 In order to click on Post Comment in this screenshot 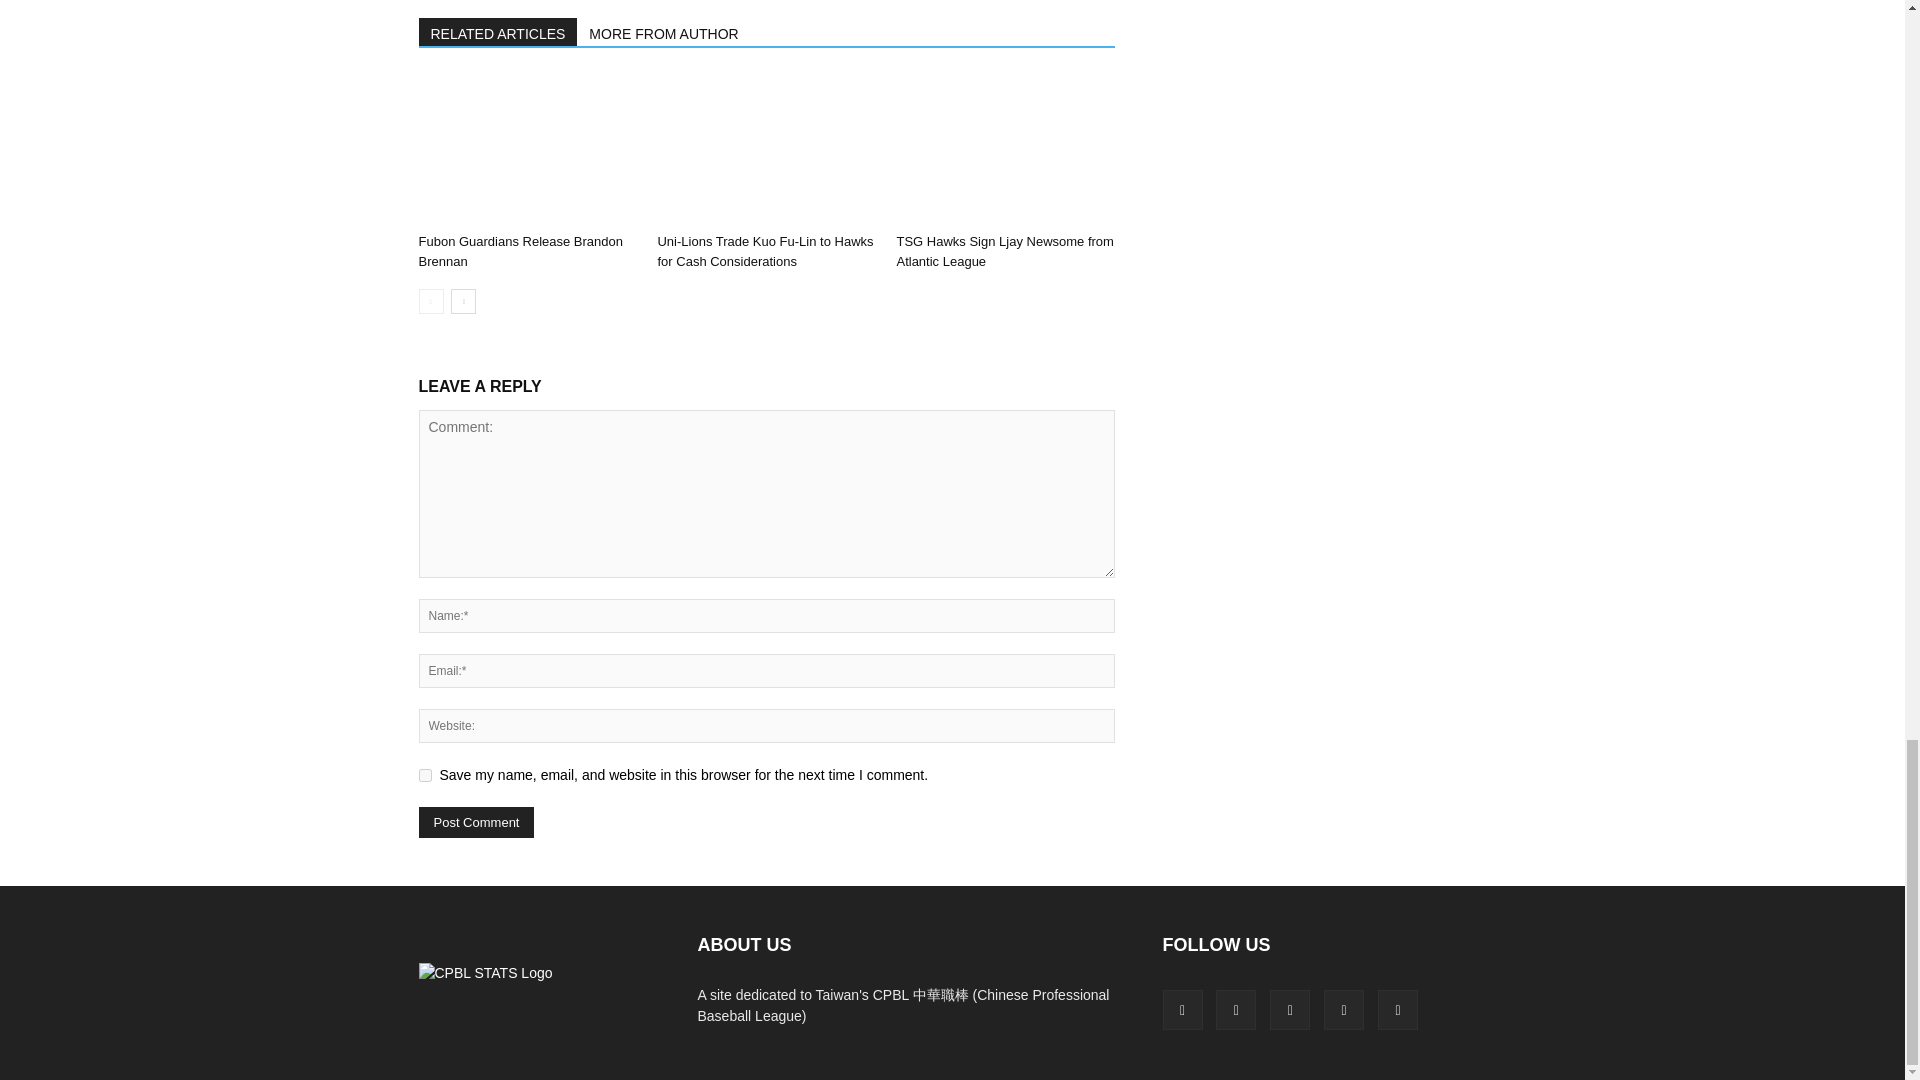, I will do `click(476, 822)`.